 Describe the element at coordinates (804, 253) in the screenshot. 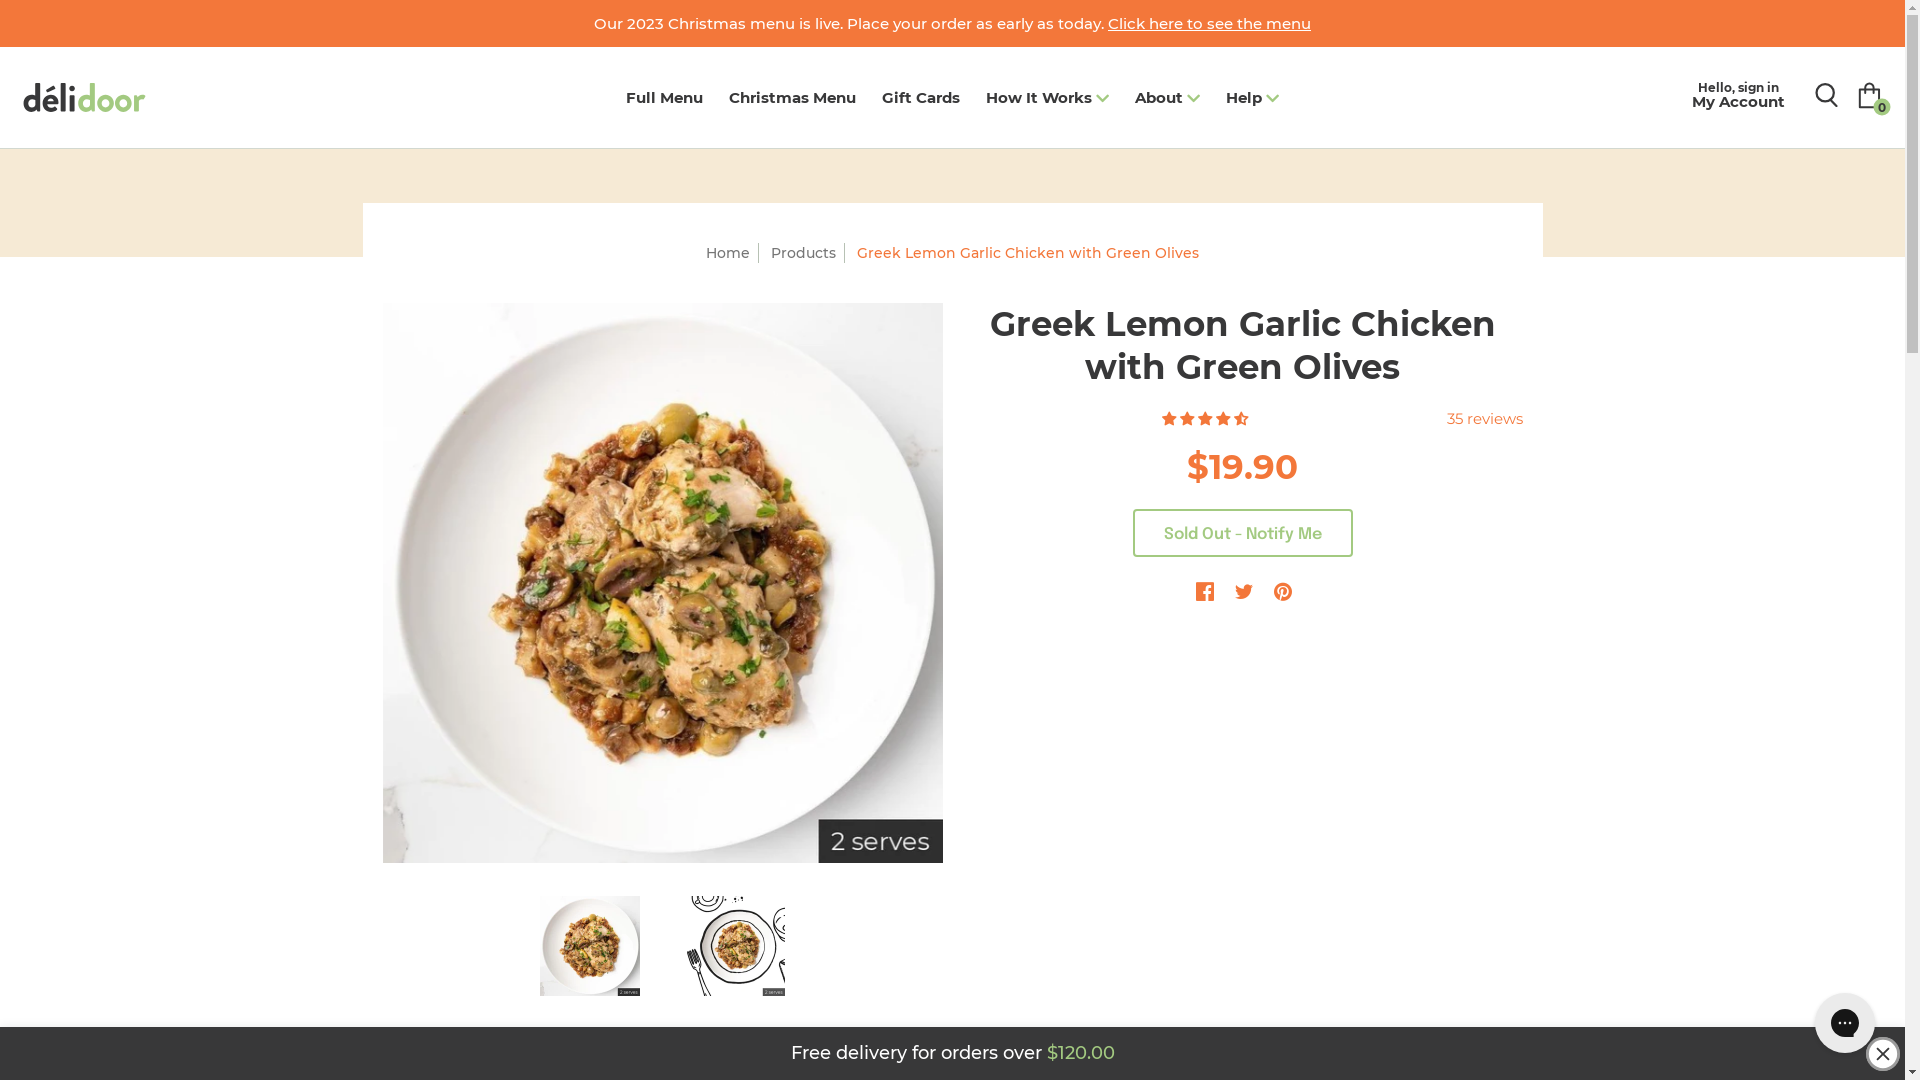

I see `Products` at that location.